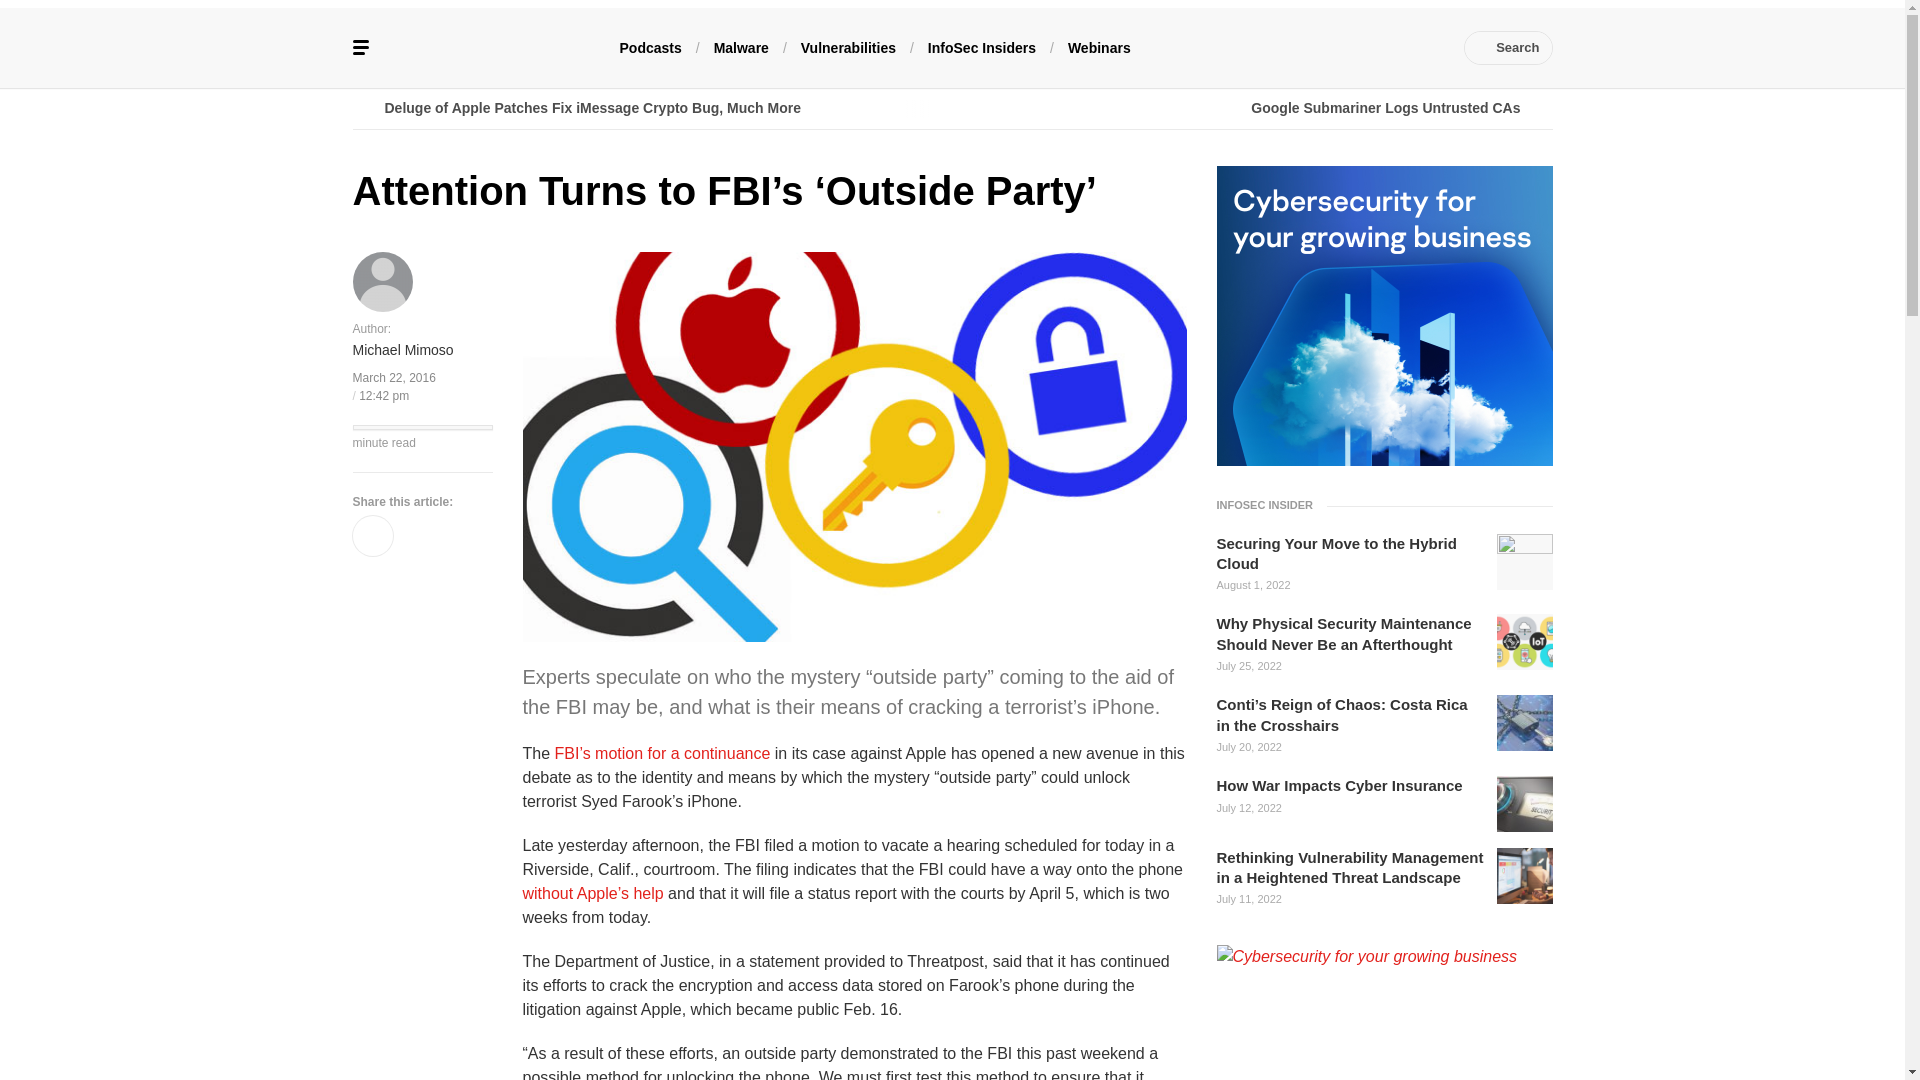 The image size is (1920, 1080). Describe the element at coordinates (1350, 554) in the screenshot. I see `Securing Your Move to the Hybrid Cloud` at that location.